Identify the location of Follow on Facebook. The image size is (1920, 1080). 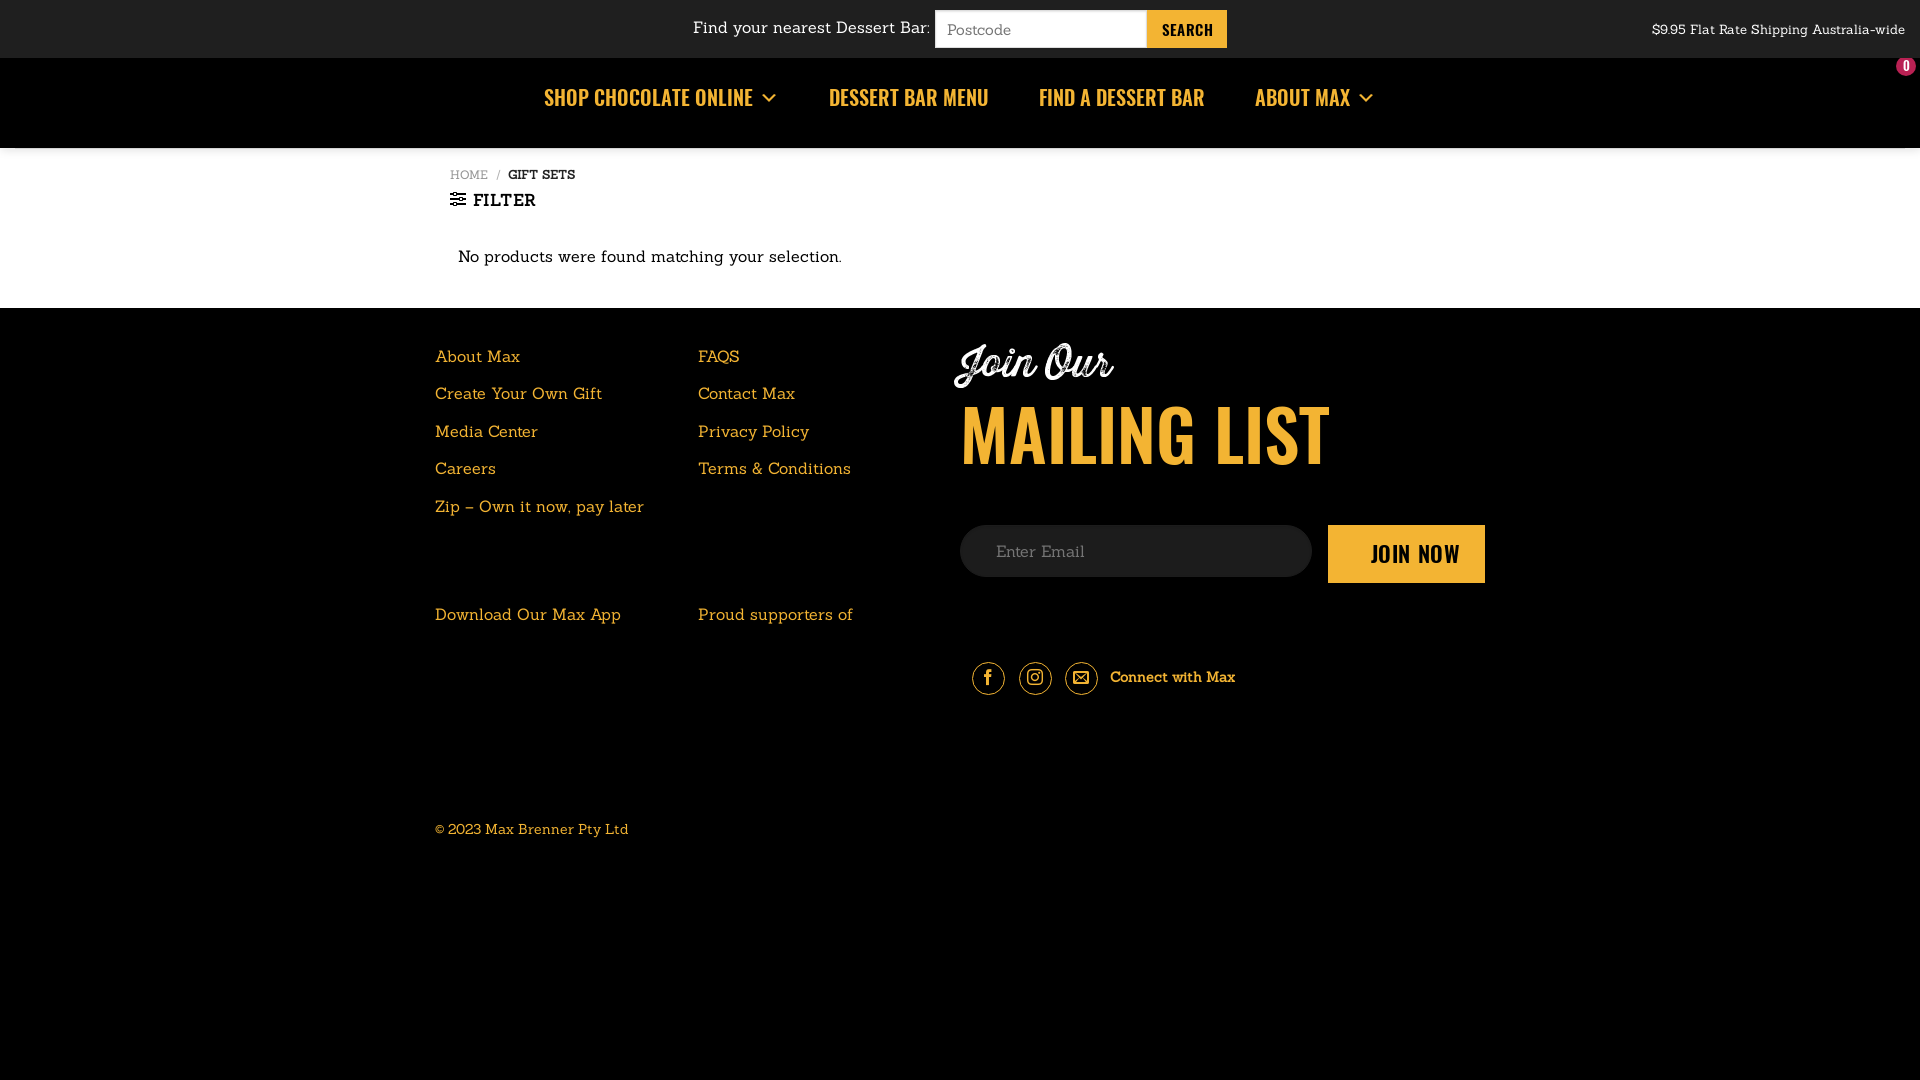
(988, 678).